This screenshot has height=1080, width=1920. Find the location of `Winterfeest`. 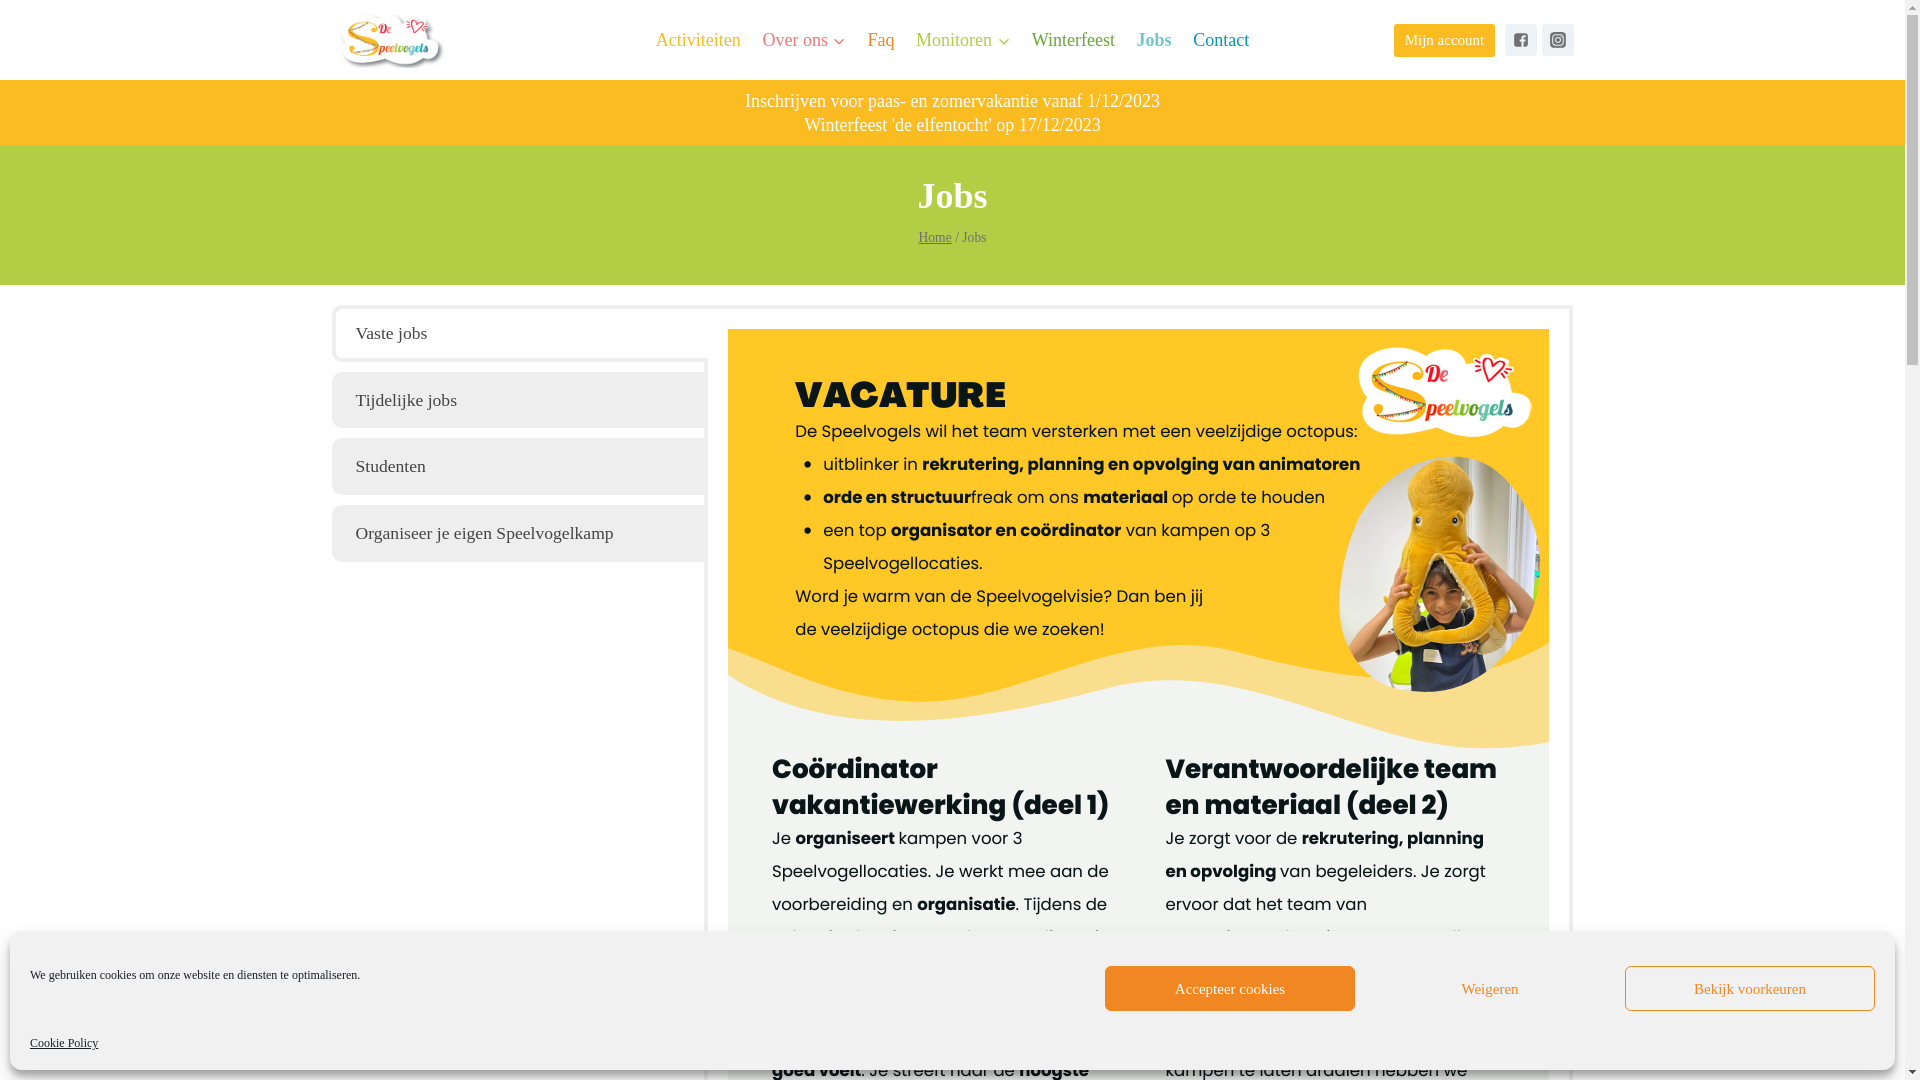

Winterfeest is located at coordinates (1074, 40).